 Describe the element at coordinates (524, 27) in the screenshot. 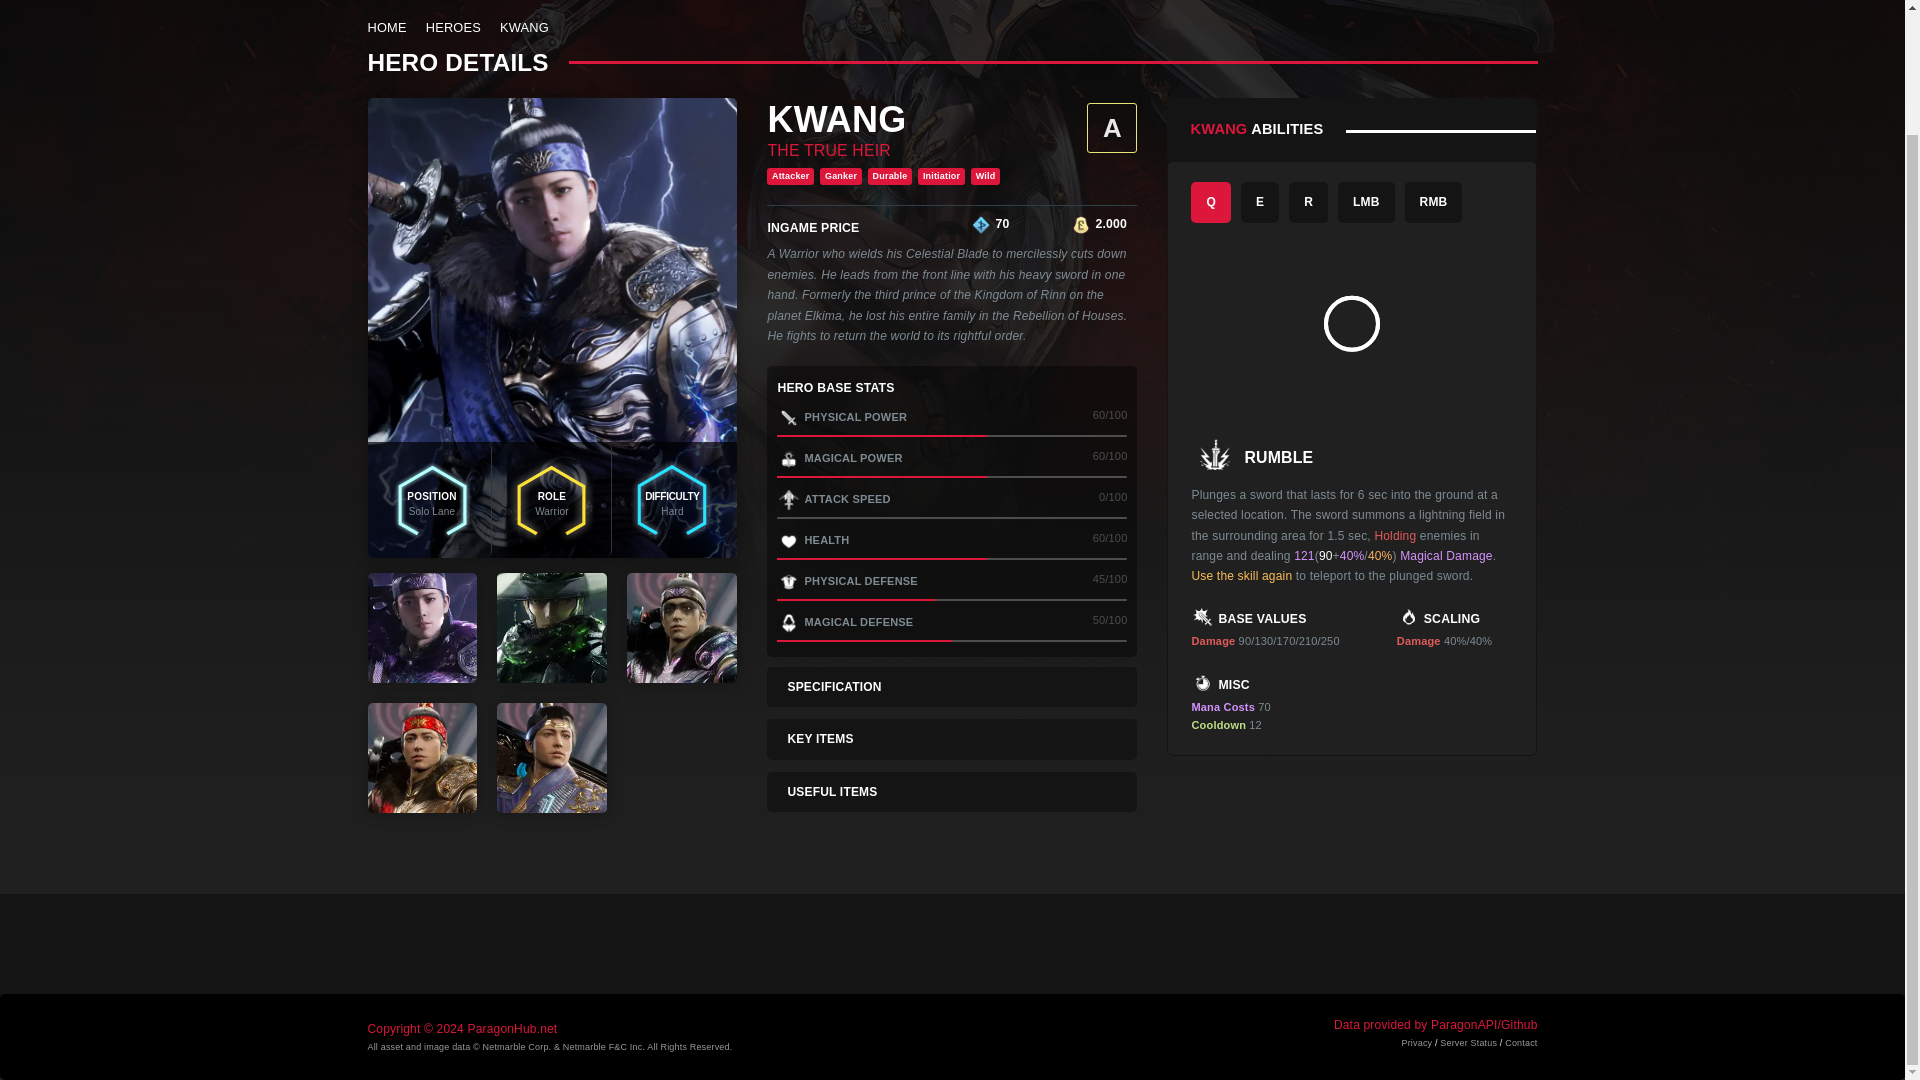

I see `KWANG` at that location.